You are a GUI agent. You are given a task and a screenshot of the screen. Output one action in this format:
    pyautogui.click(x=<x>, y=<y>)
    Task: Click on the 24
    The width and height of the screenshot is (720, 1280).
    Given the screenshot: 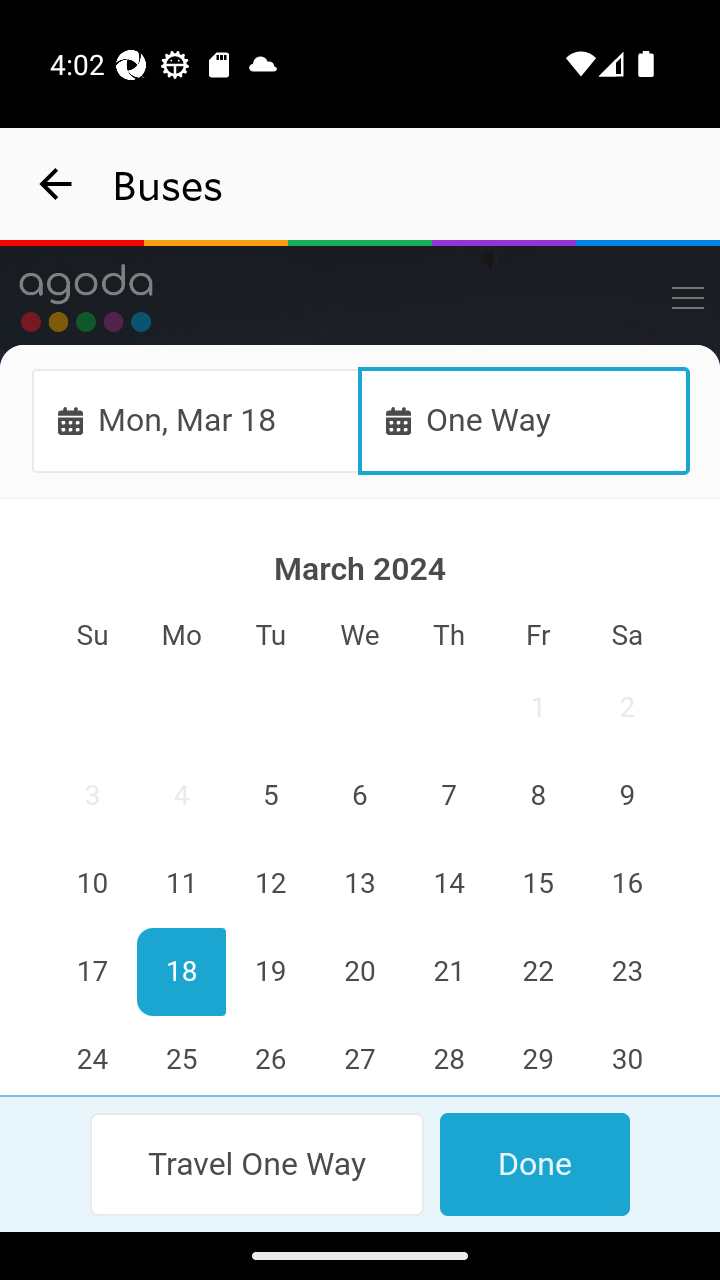 What is the action you would take?
    pyautogui.click(x=93, y=1056)
    